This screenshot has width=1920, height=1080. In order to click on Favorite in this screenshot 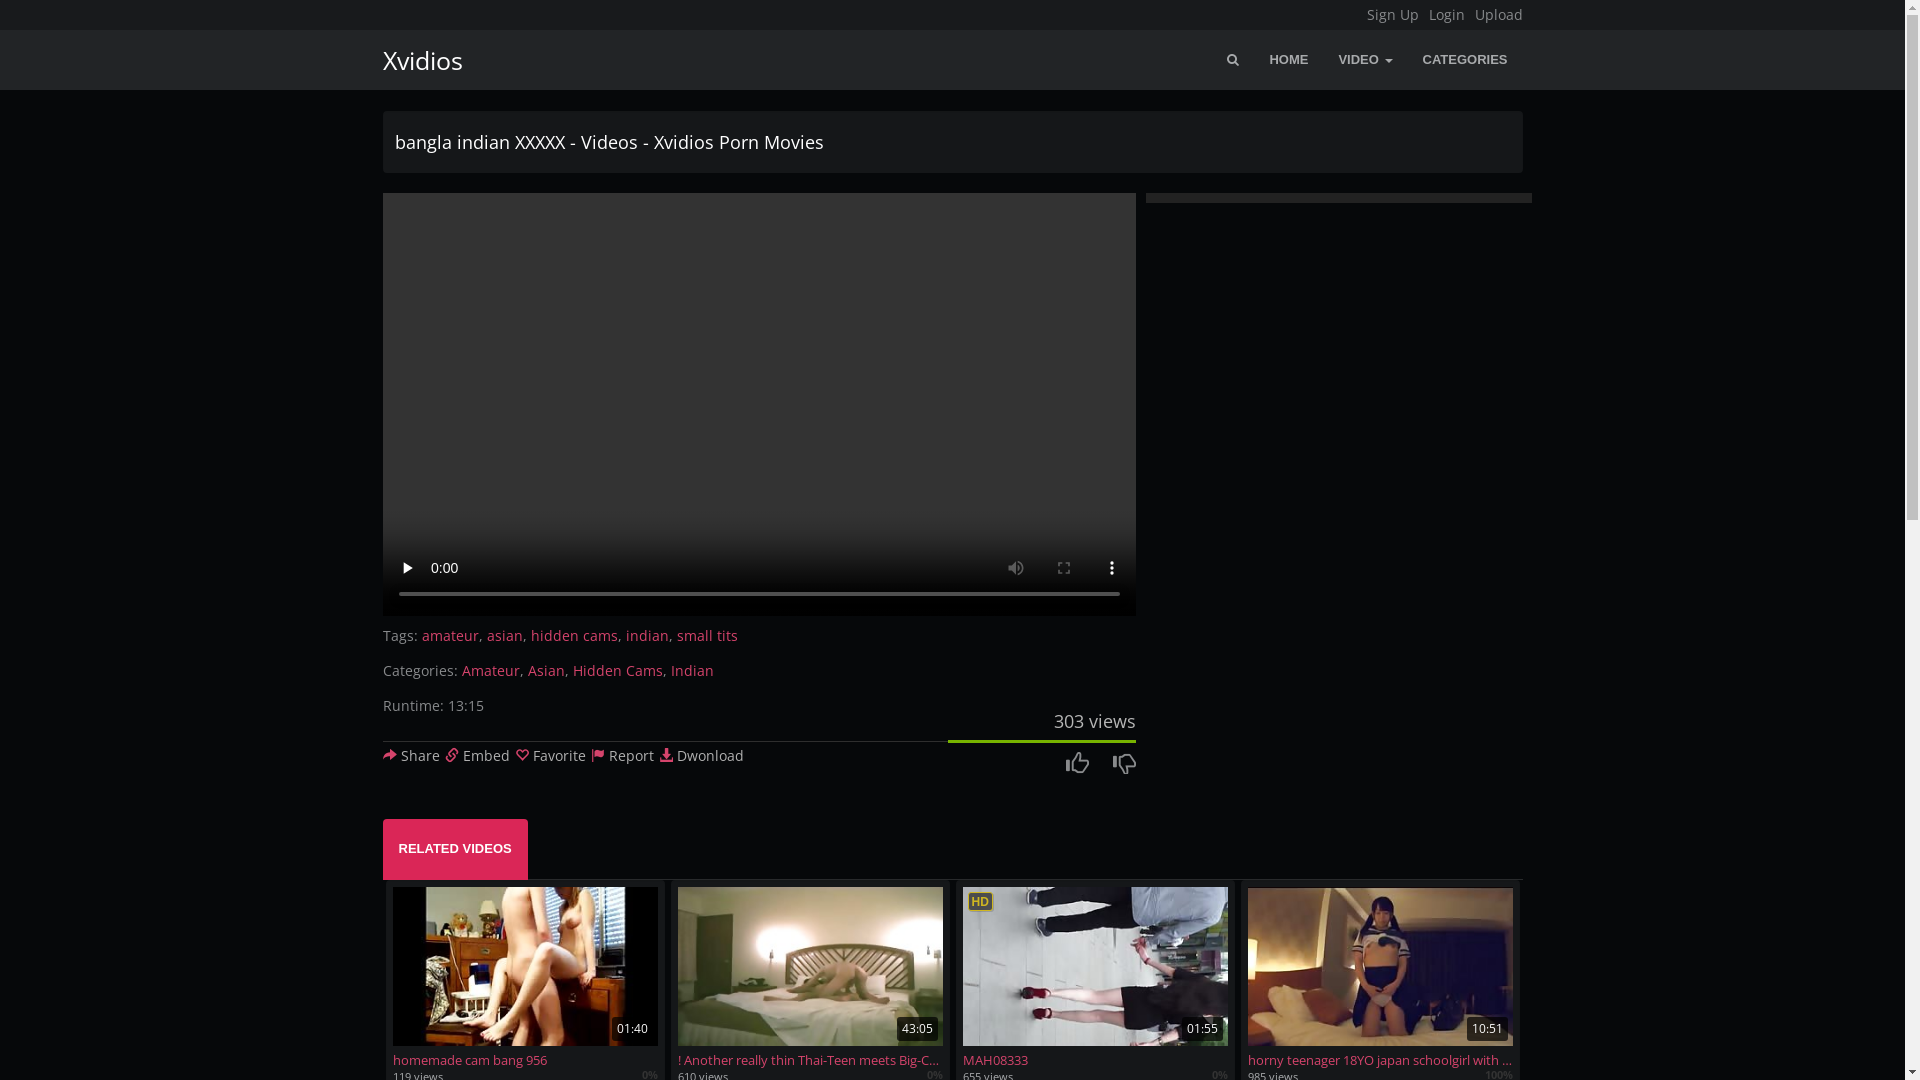, I will do `click(550, 756)`.